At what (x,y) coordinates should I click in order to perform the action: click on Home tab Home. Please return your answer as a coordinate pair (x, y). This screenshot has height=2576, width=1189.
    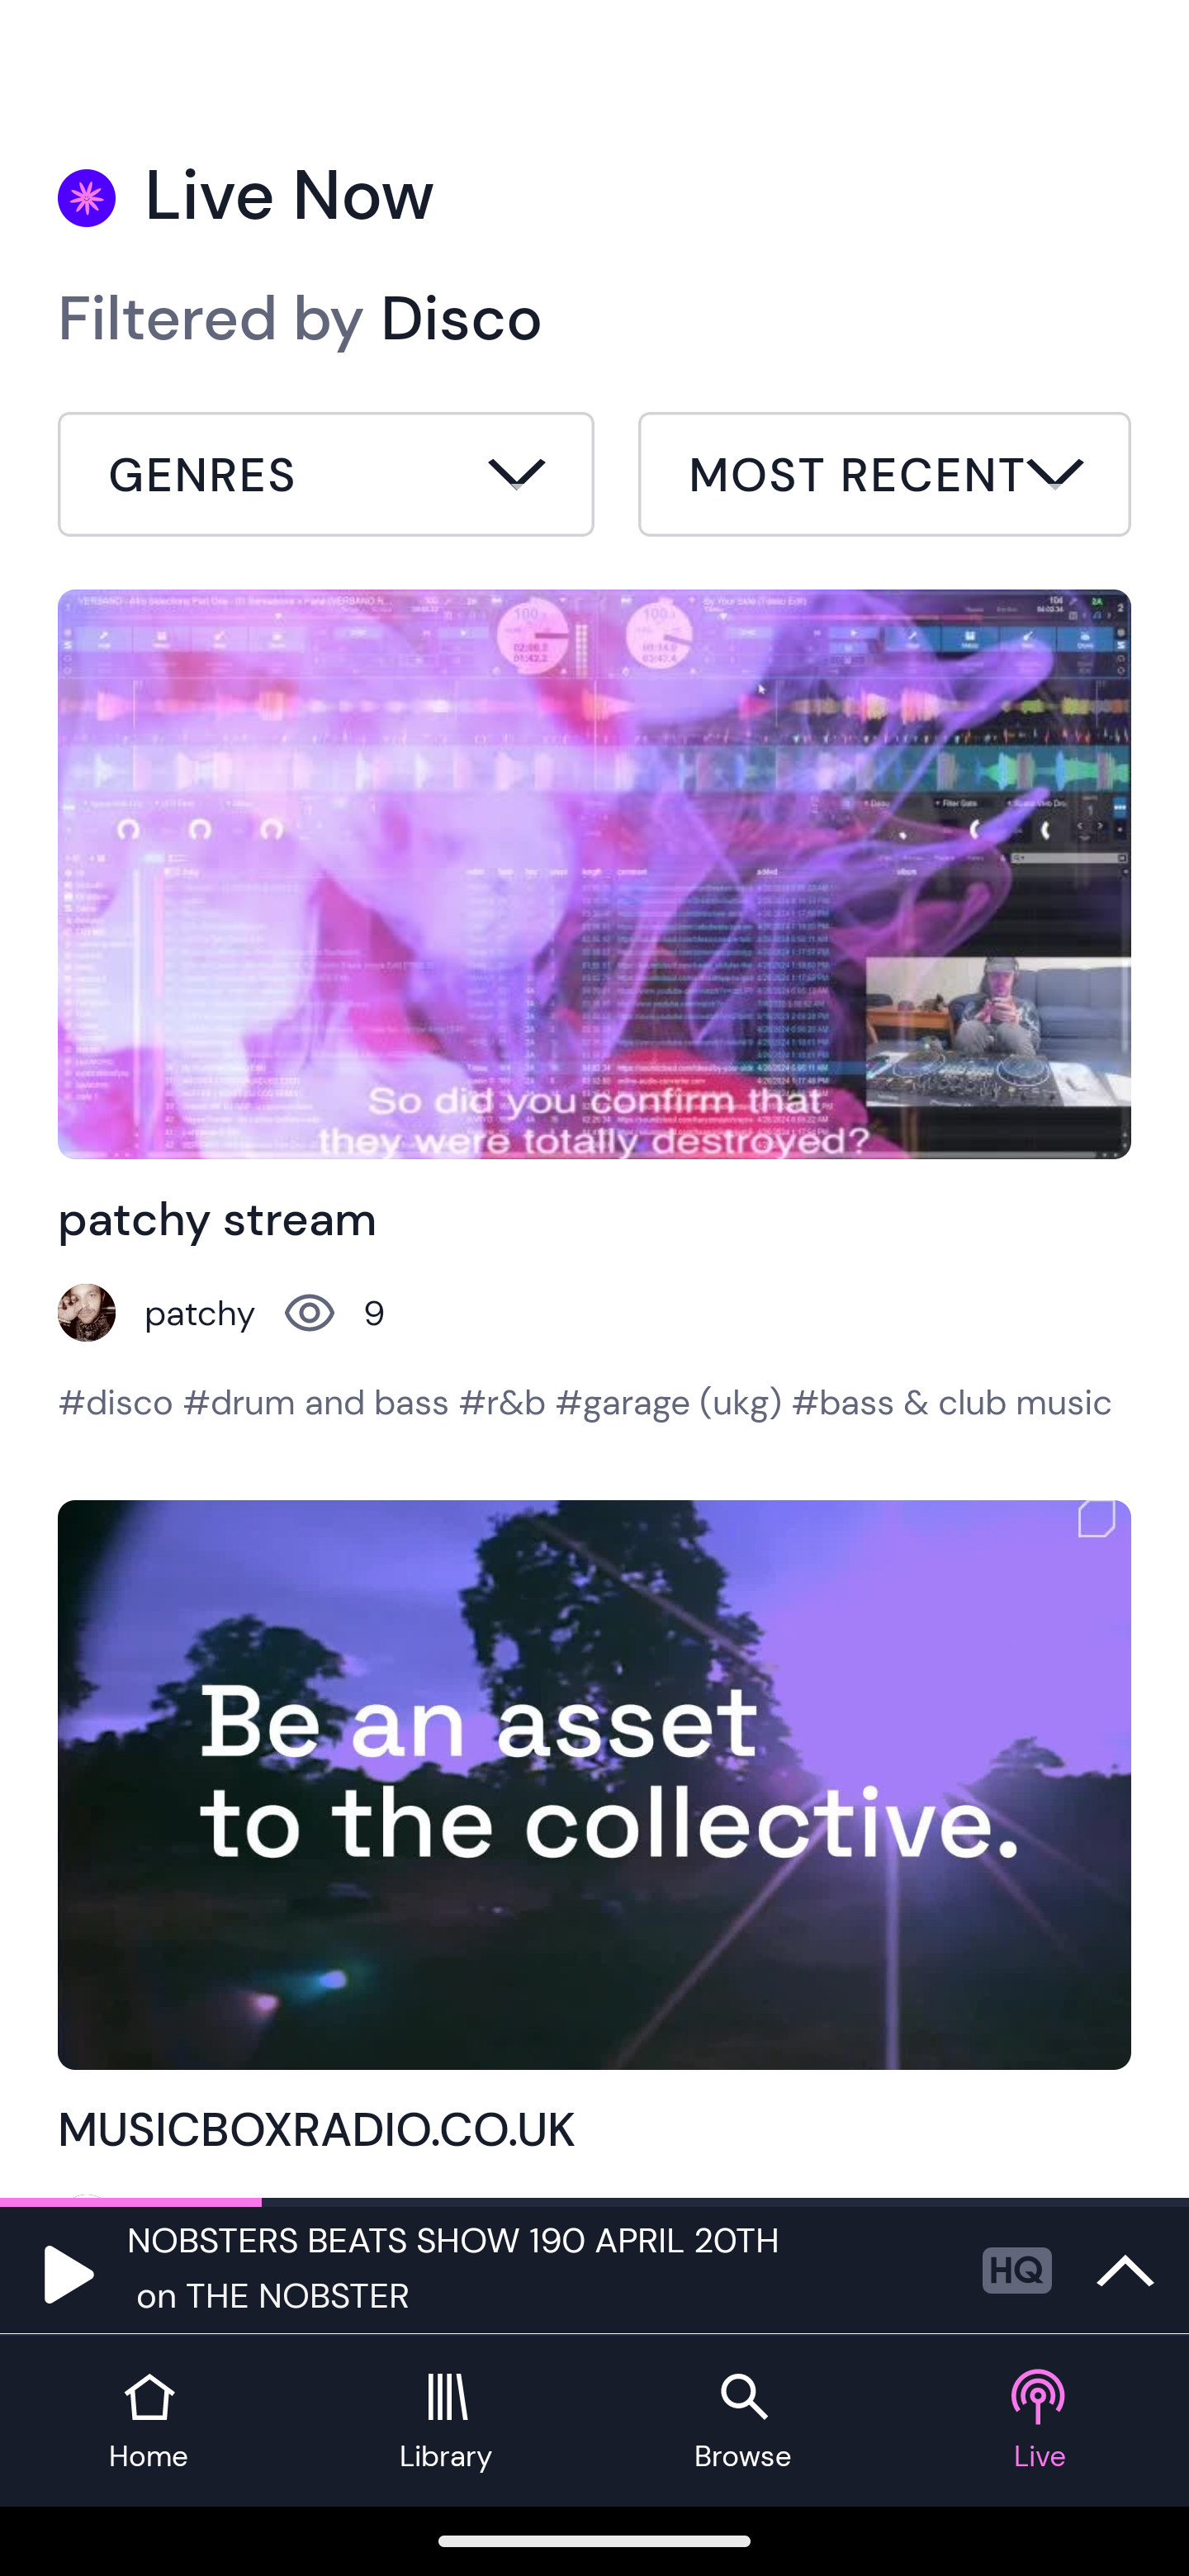
    Looking at the image, I should click on (149, 2421).